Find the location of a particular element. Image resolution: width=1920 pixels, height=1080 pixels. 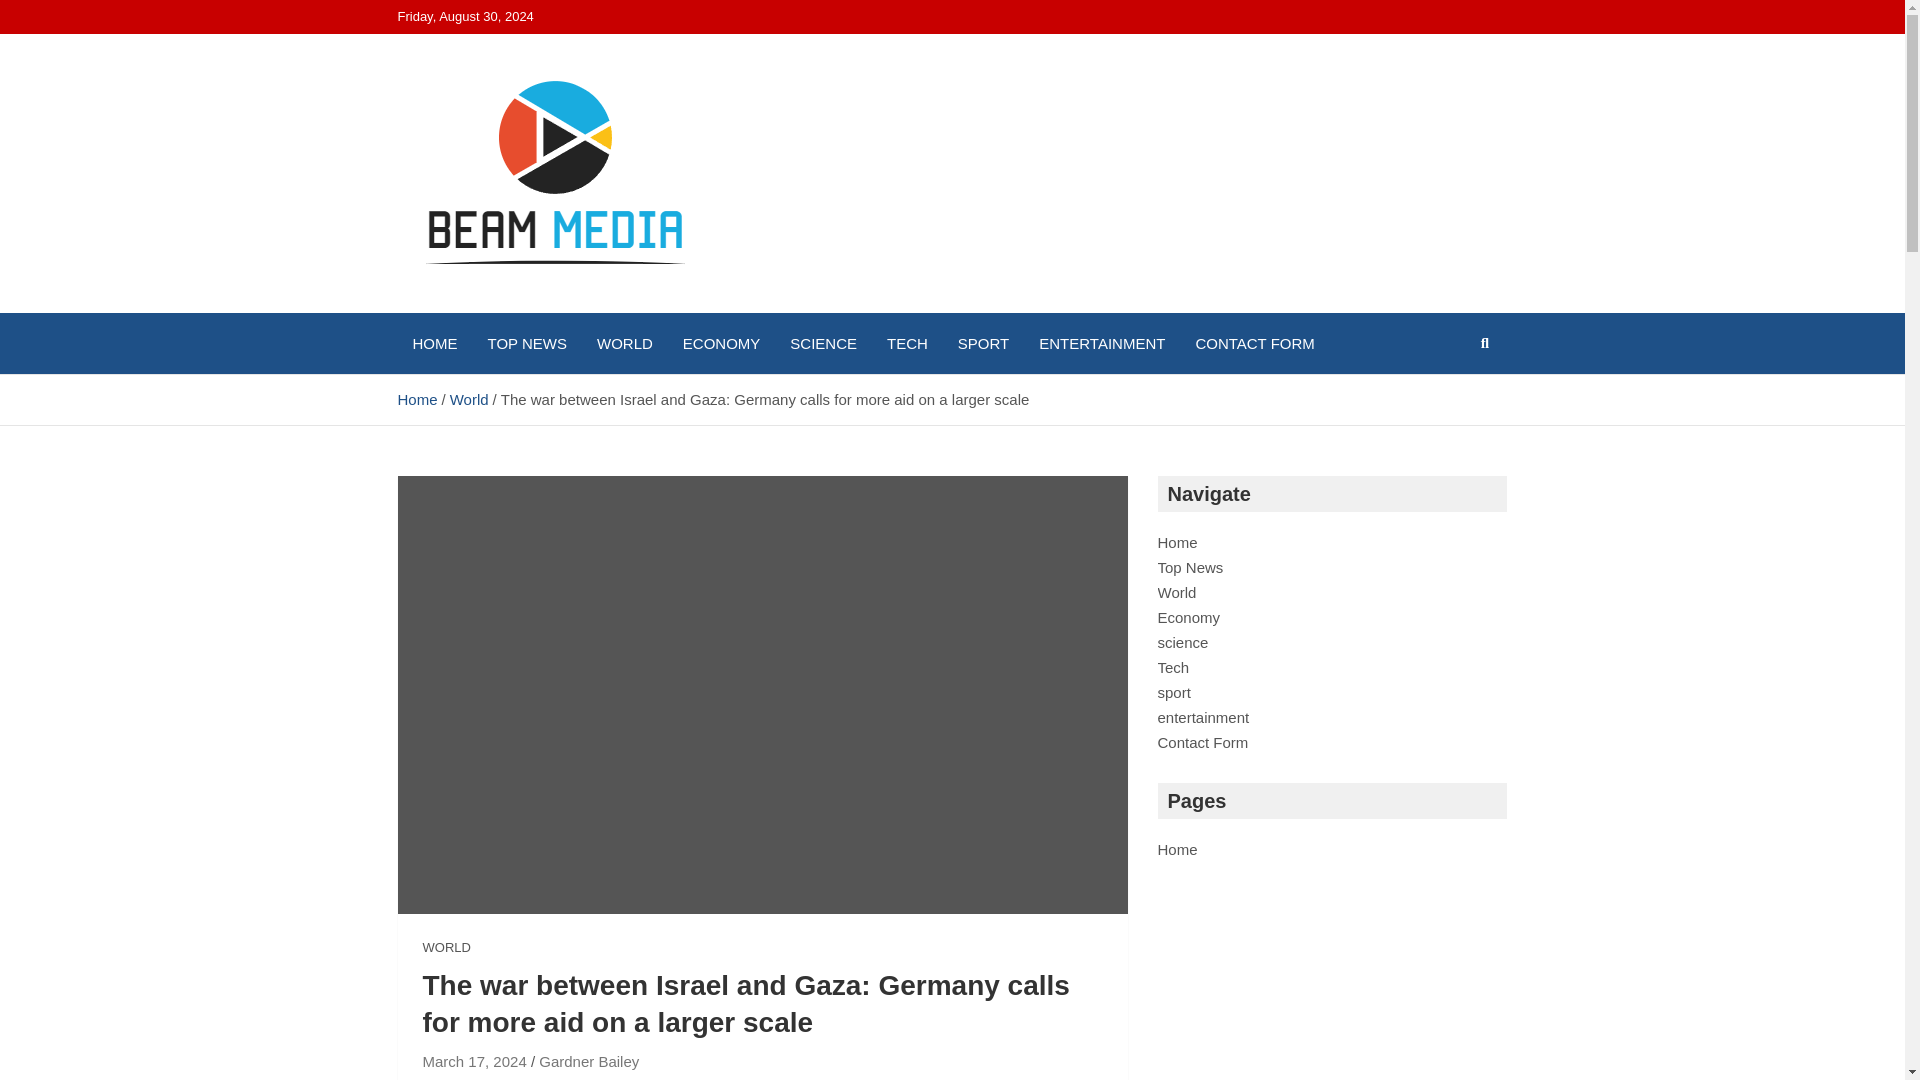

SPORT is located at coordinates (982, 343).